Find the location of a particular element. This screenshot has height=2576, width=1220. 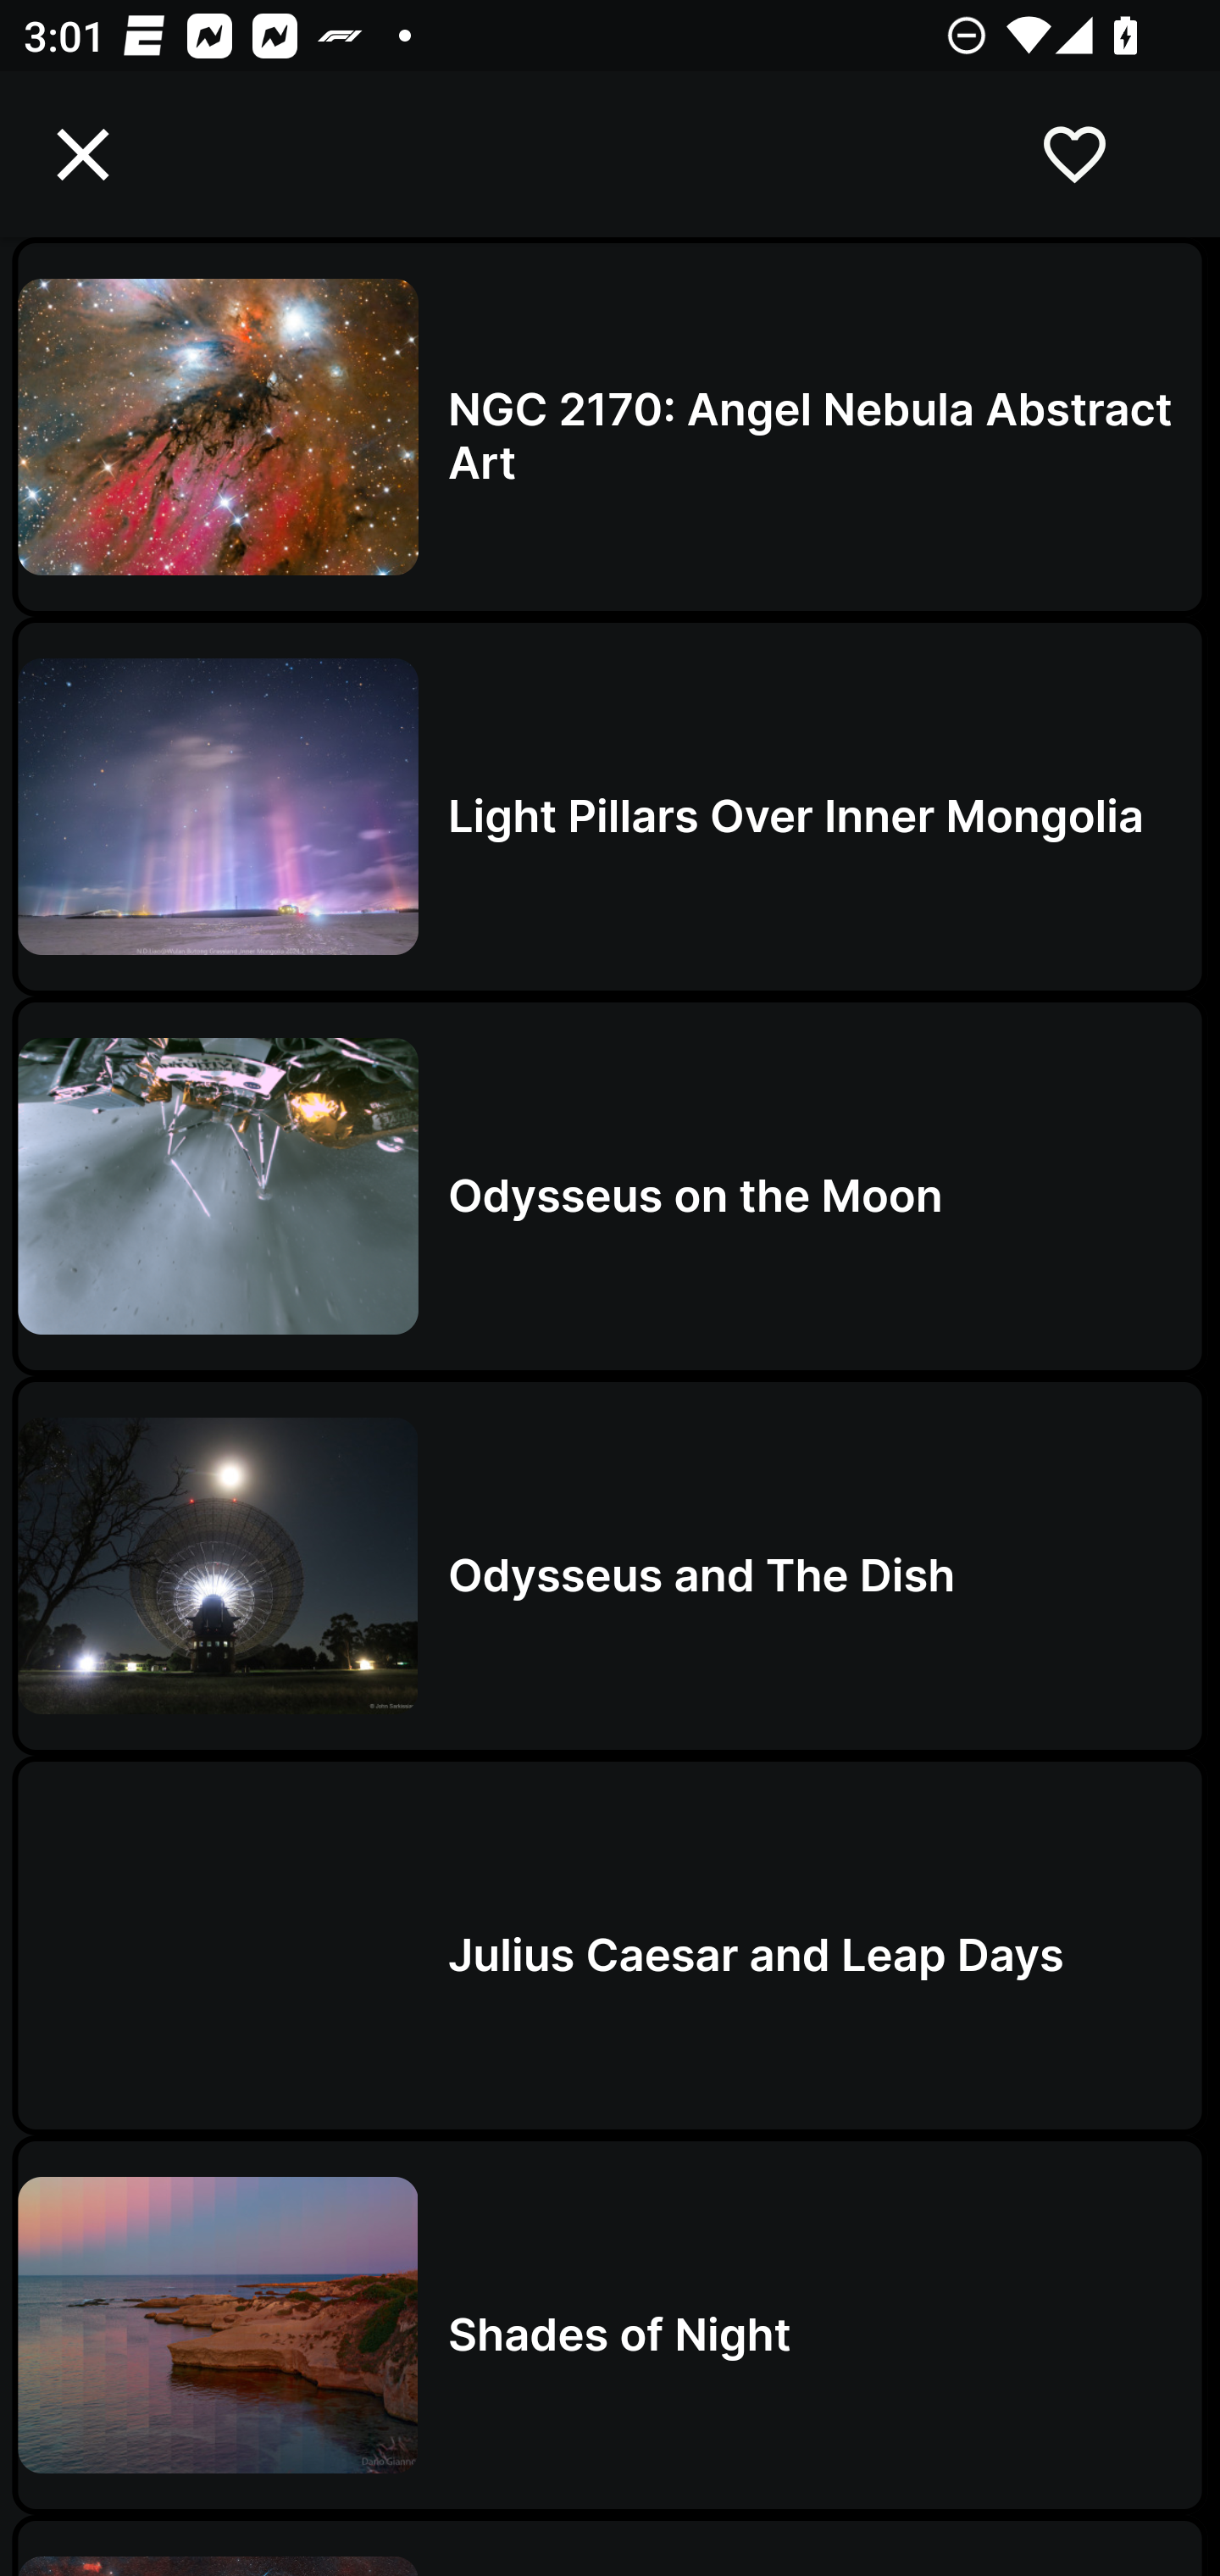

Julius Caesar and Leap Days is located at coordinates (610, 1946).